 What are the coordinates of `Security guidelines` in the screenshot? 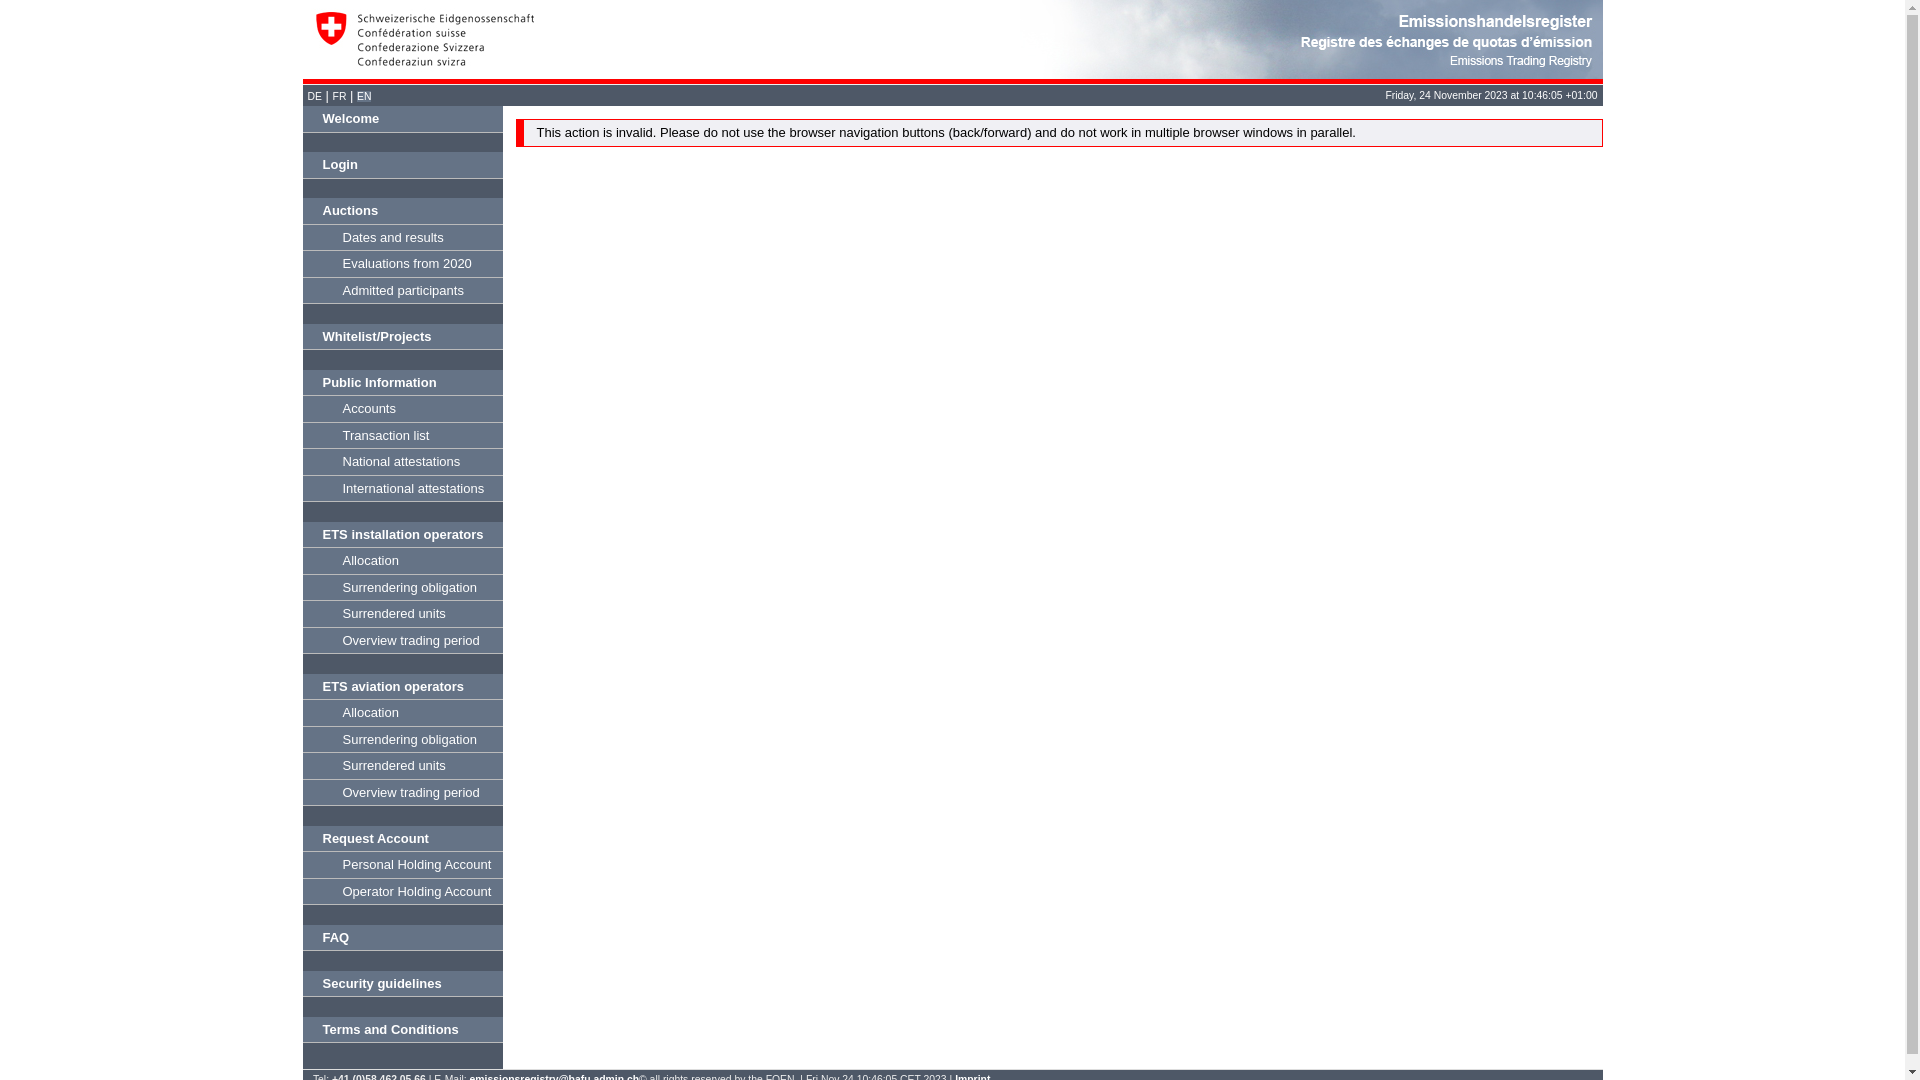 It's located at (402, 984).